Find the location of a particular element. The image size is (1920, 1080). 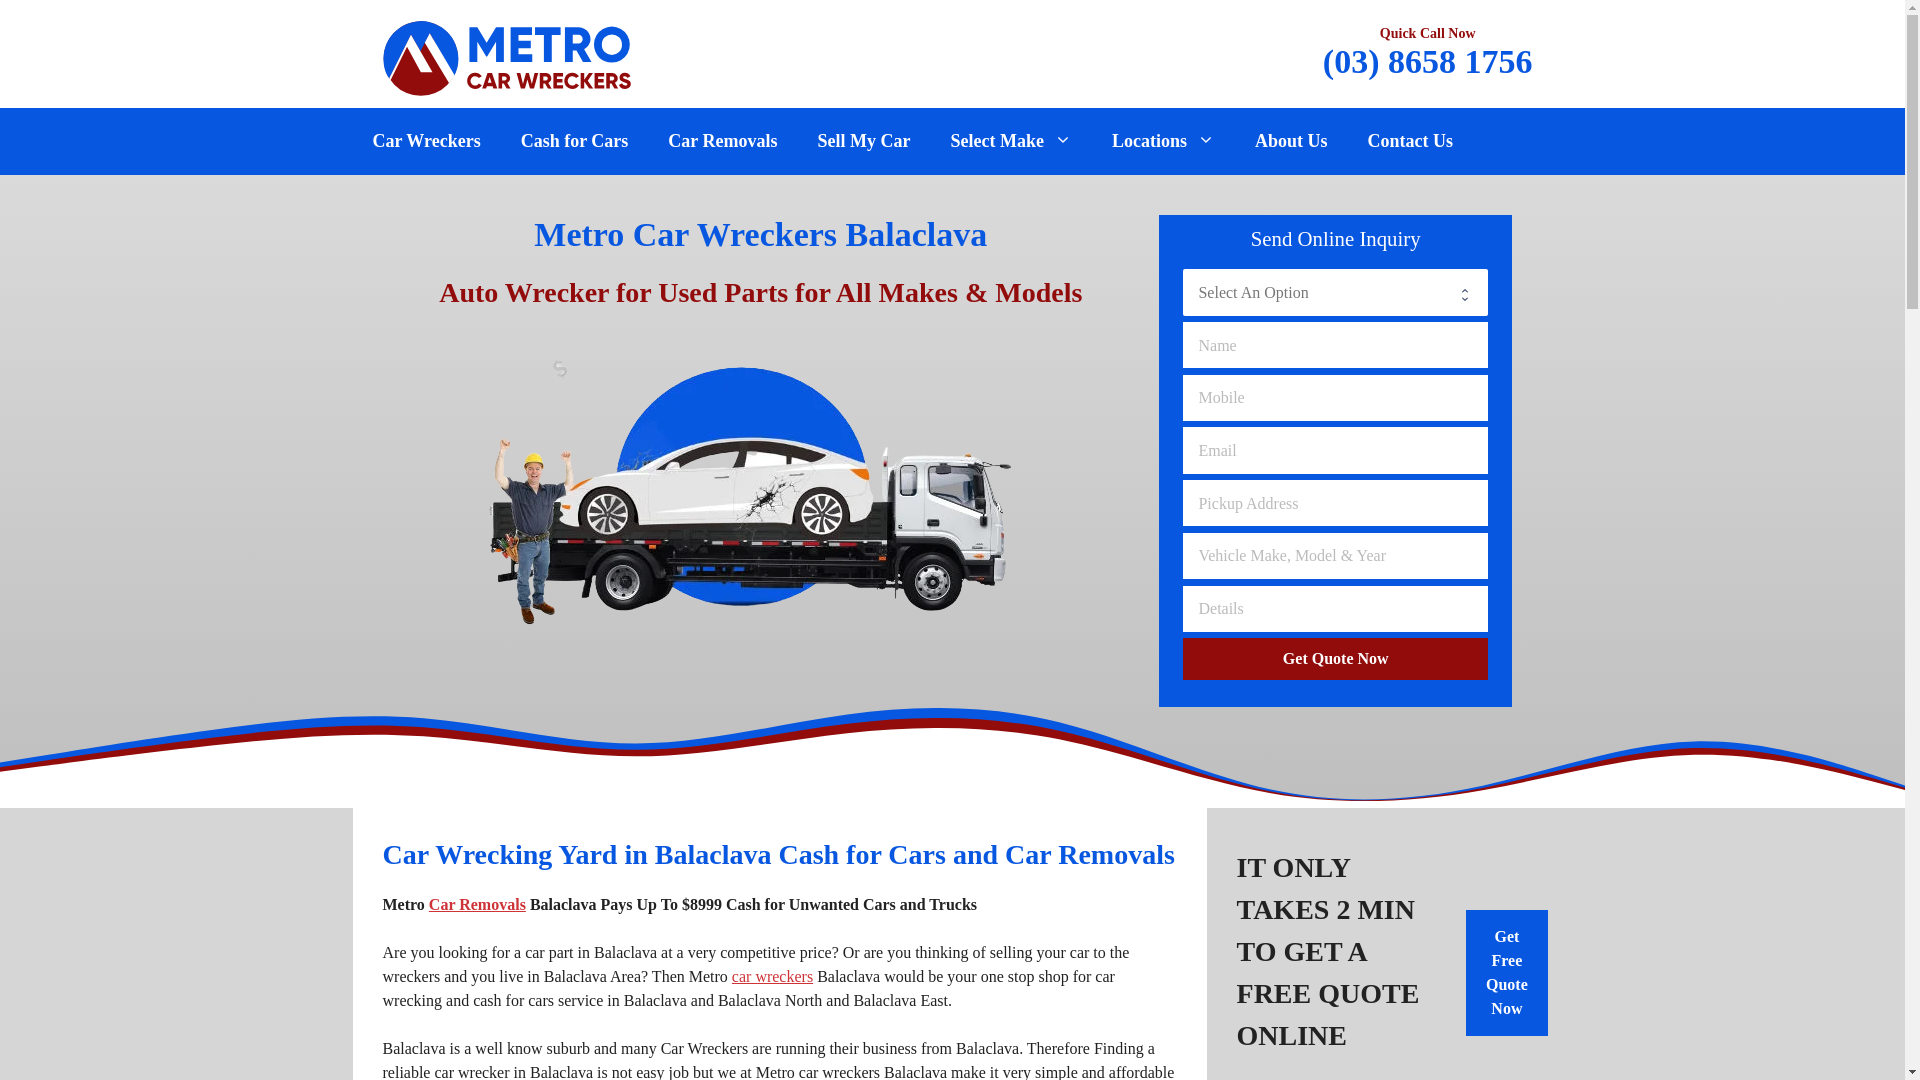

Get Free Quote Now is located at coordinates (1507, 973).